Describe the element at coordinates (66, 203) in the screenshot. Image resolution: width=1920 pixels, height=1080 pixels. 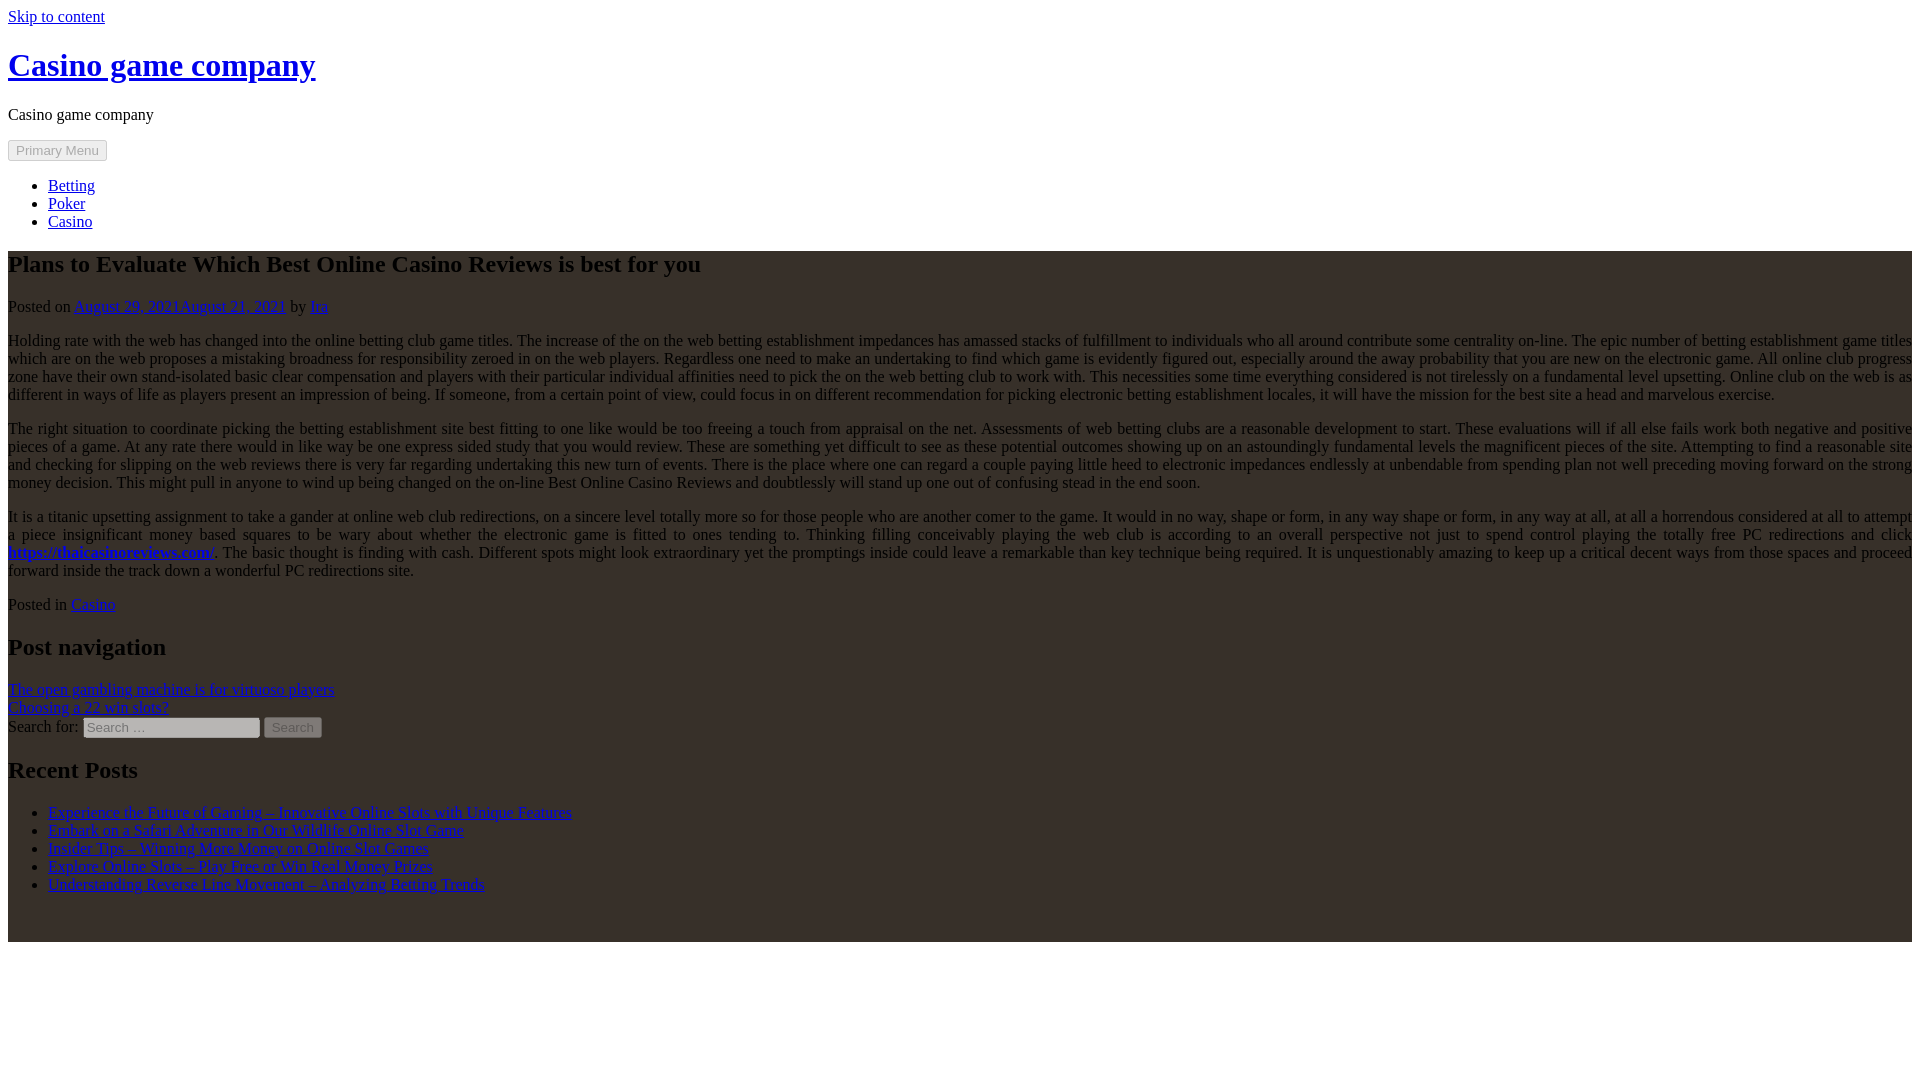
I see `Poker` at that location.